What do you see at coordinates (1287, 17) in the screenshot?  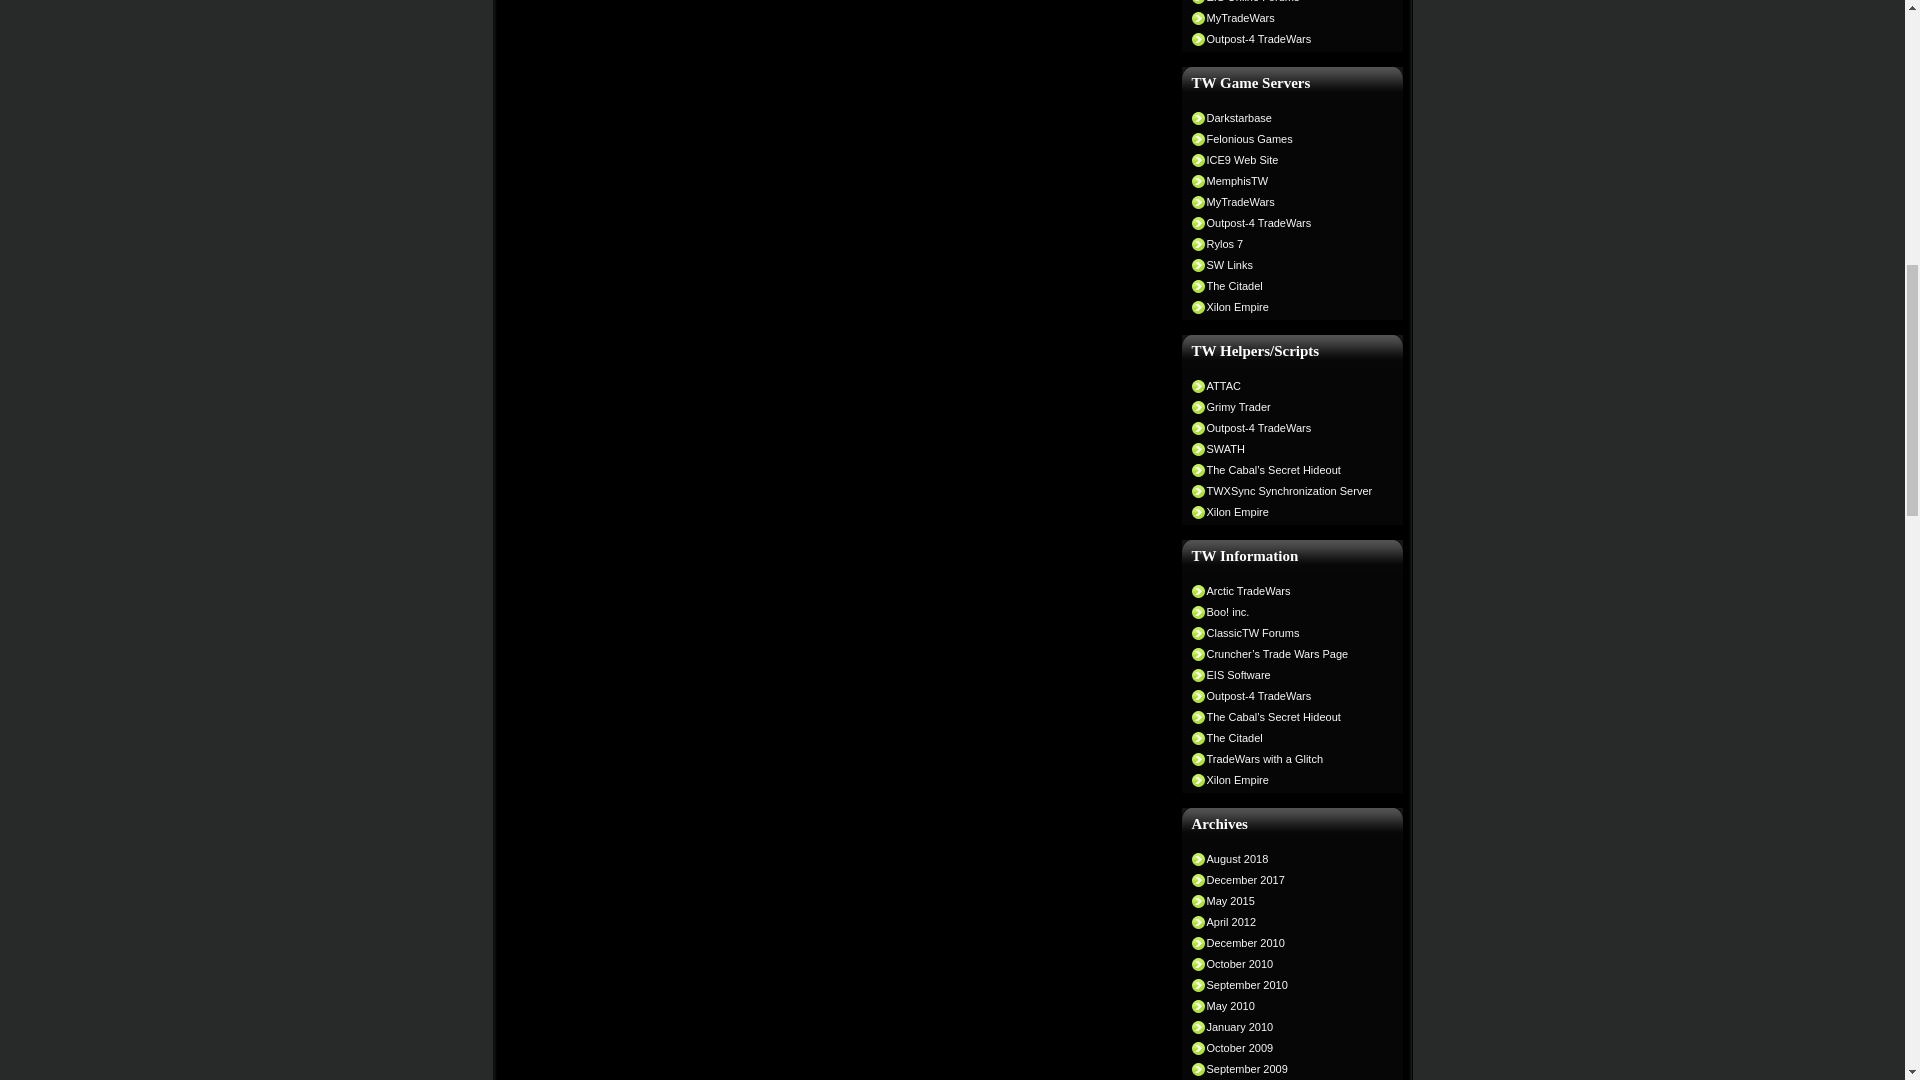 I see `MyTradeWars` at bounding box center [1287, 17].